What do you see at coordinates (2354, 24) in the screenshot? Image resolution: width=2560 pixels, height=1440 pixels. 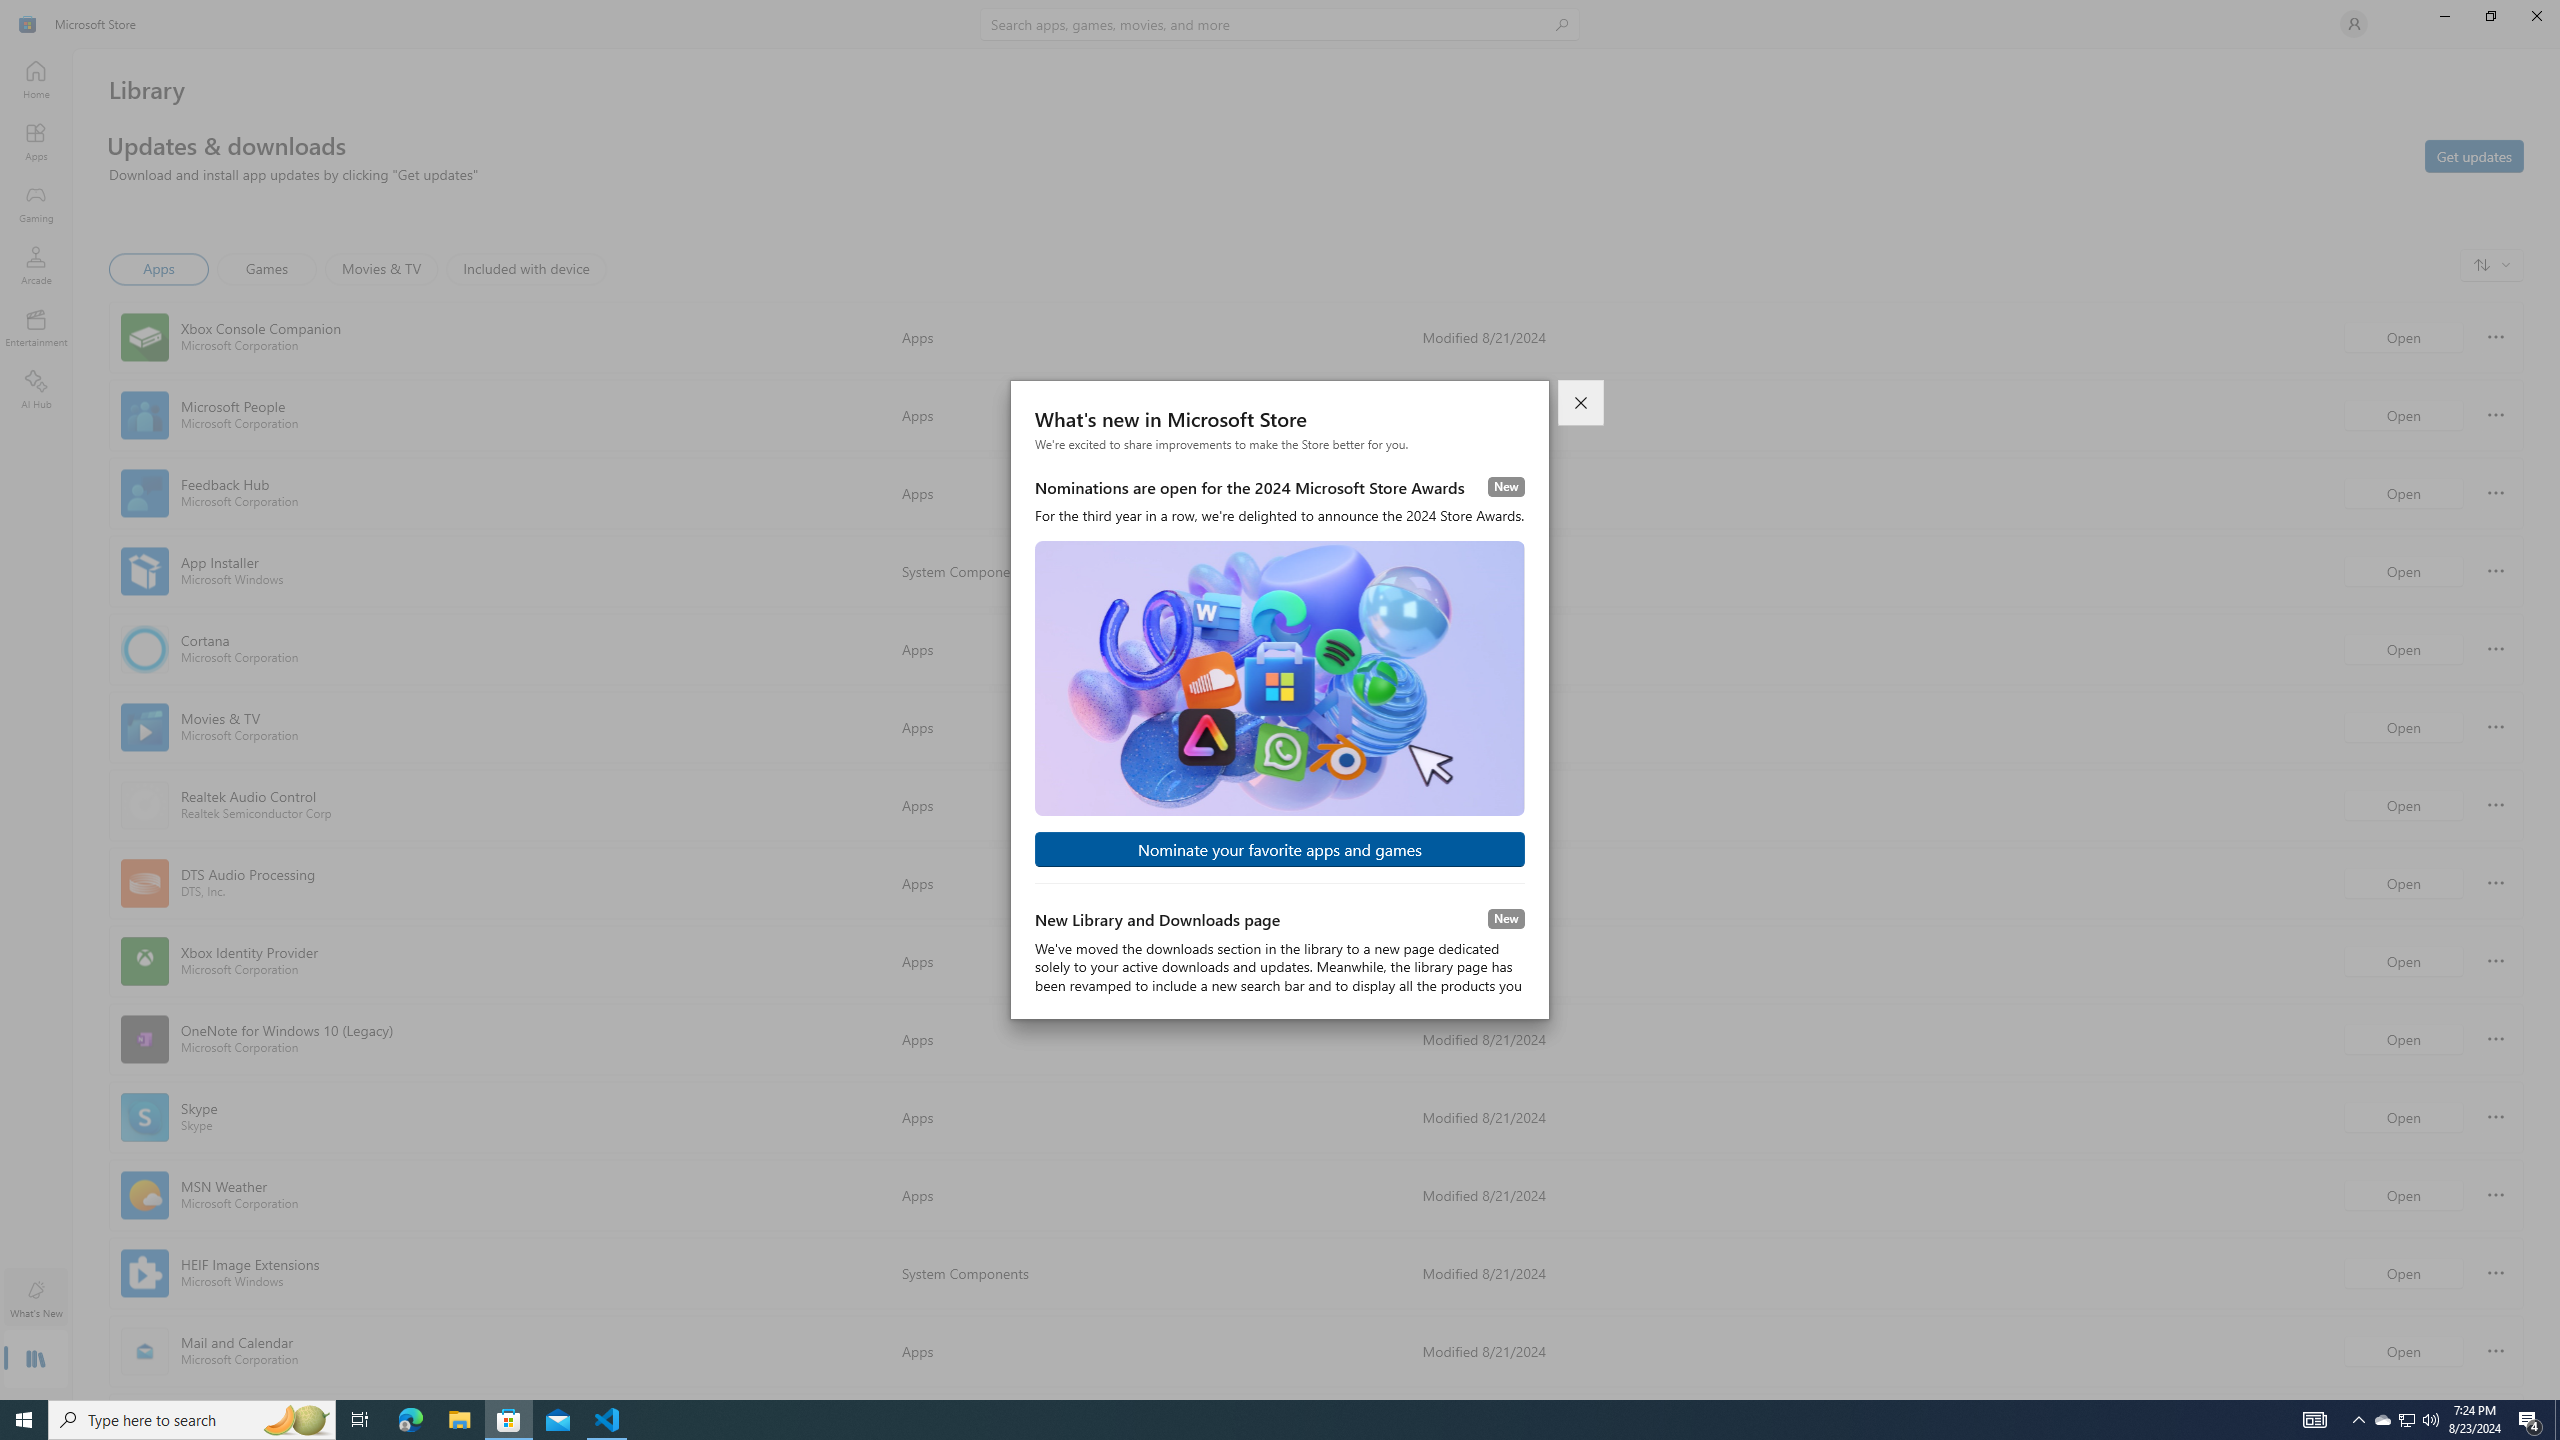 I see `User profile` at bounding box center [2354, 24].